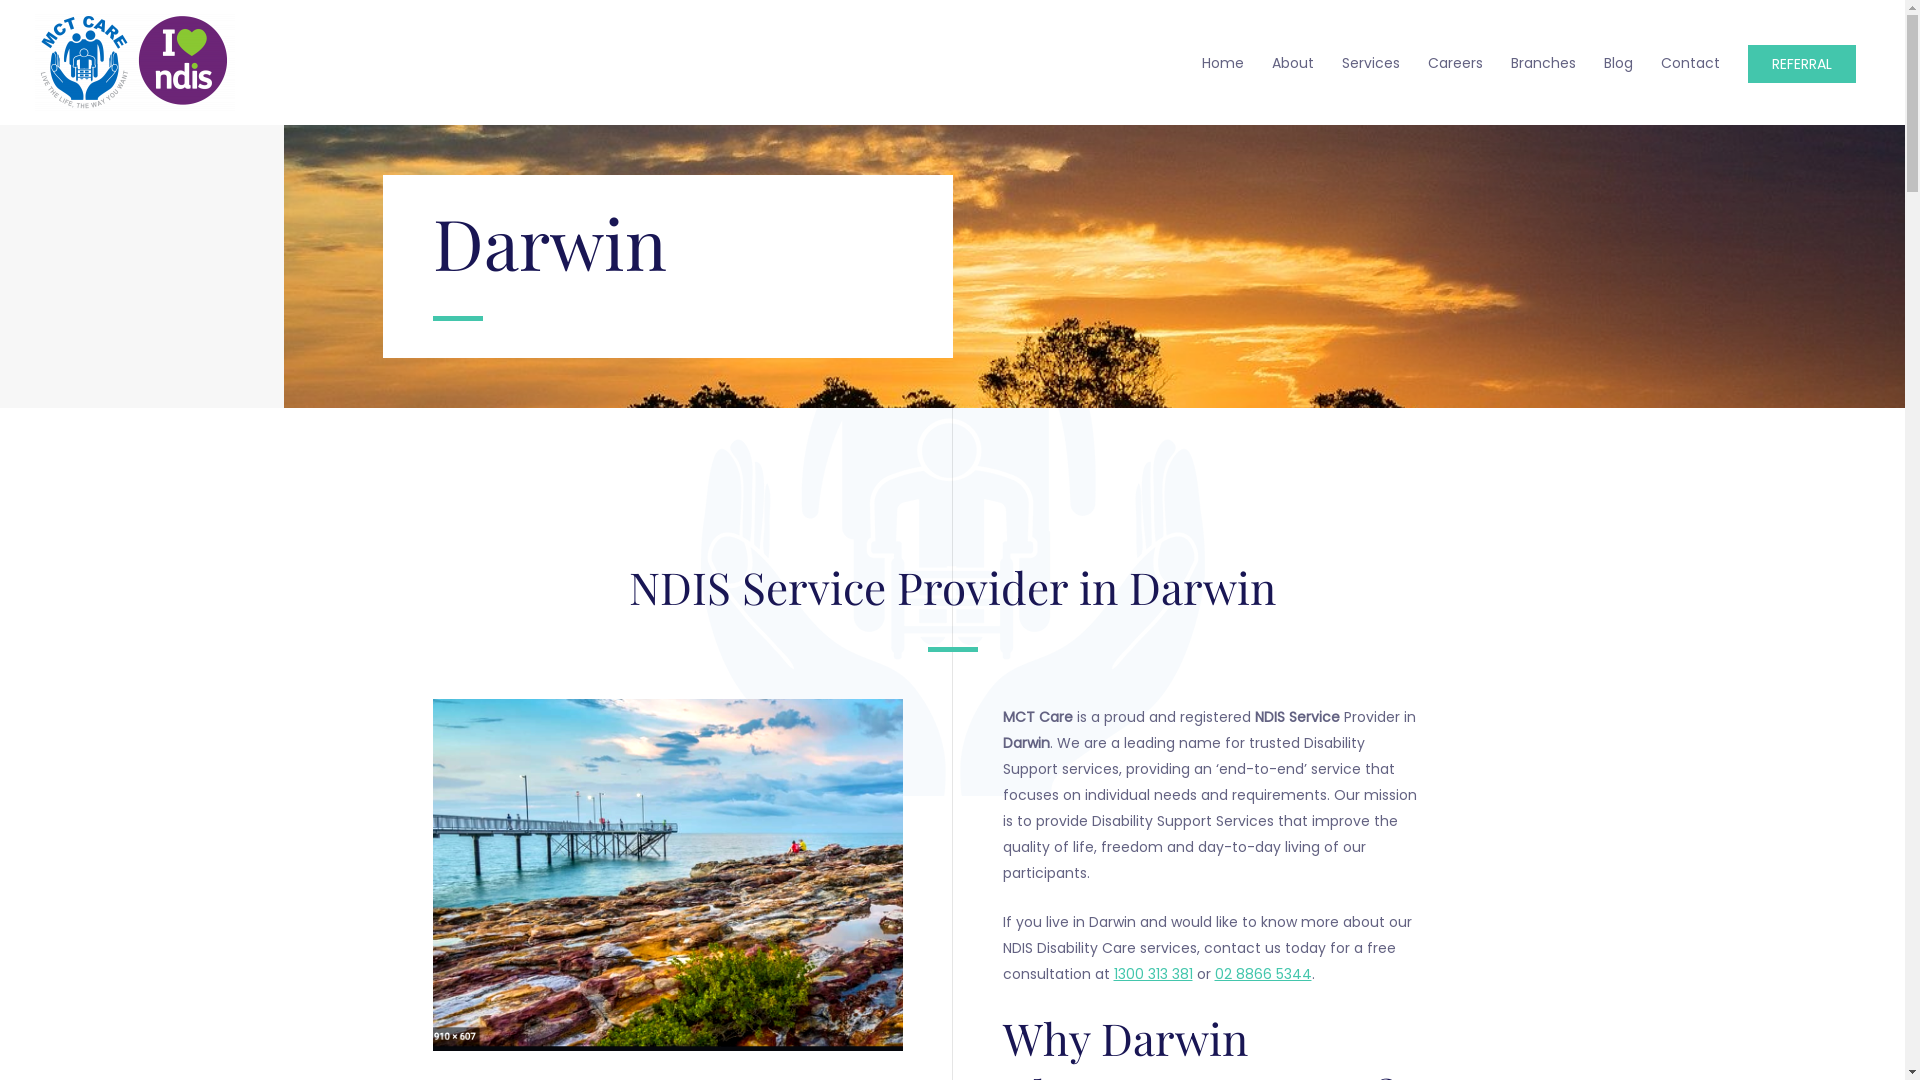 This screenshot has height=1080, width=1920. I want to click on 02 8866 5344, so click(1262, 974).